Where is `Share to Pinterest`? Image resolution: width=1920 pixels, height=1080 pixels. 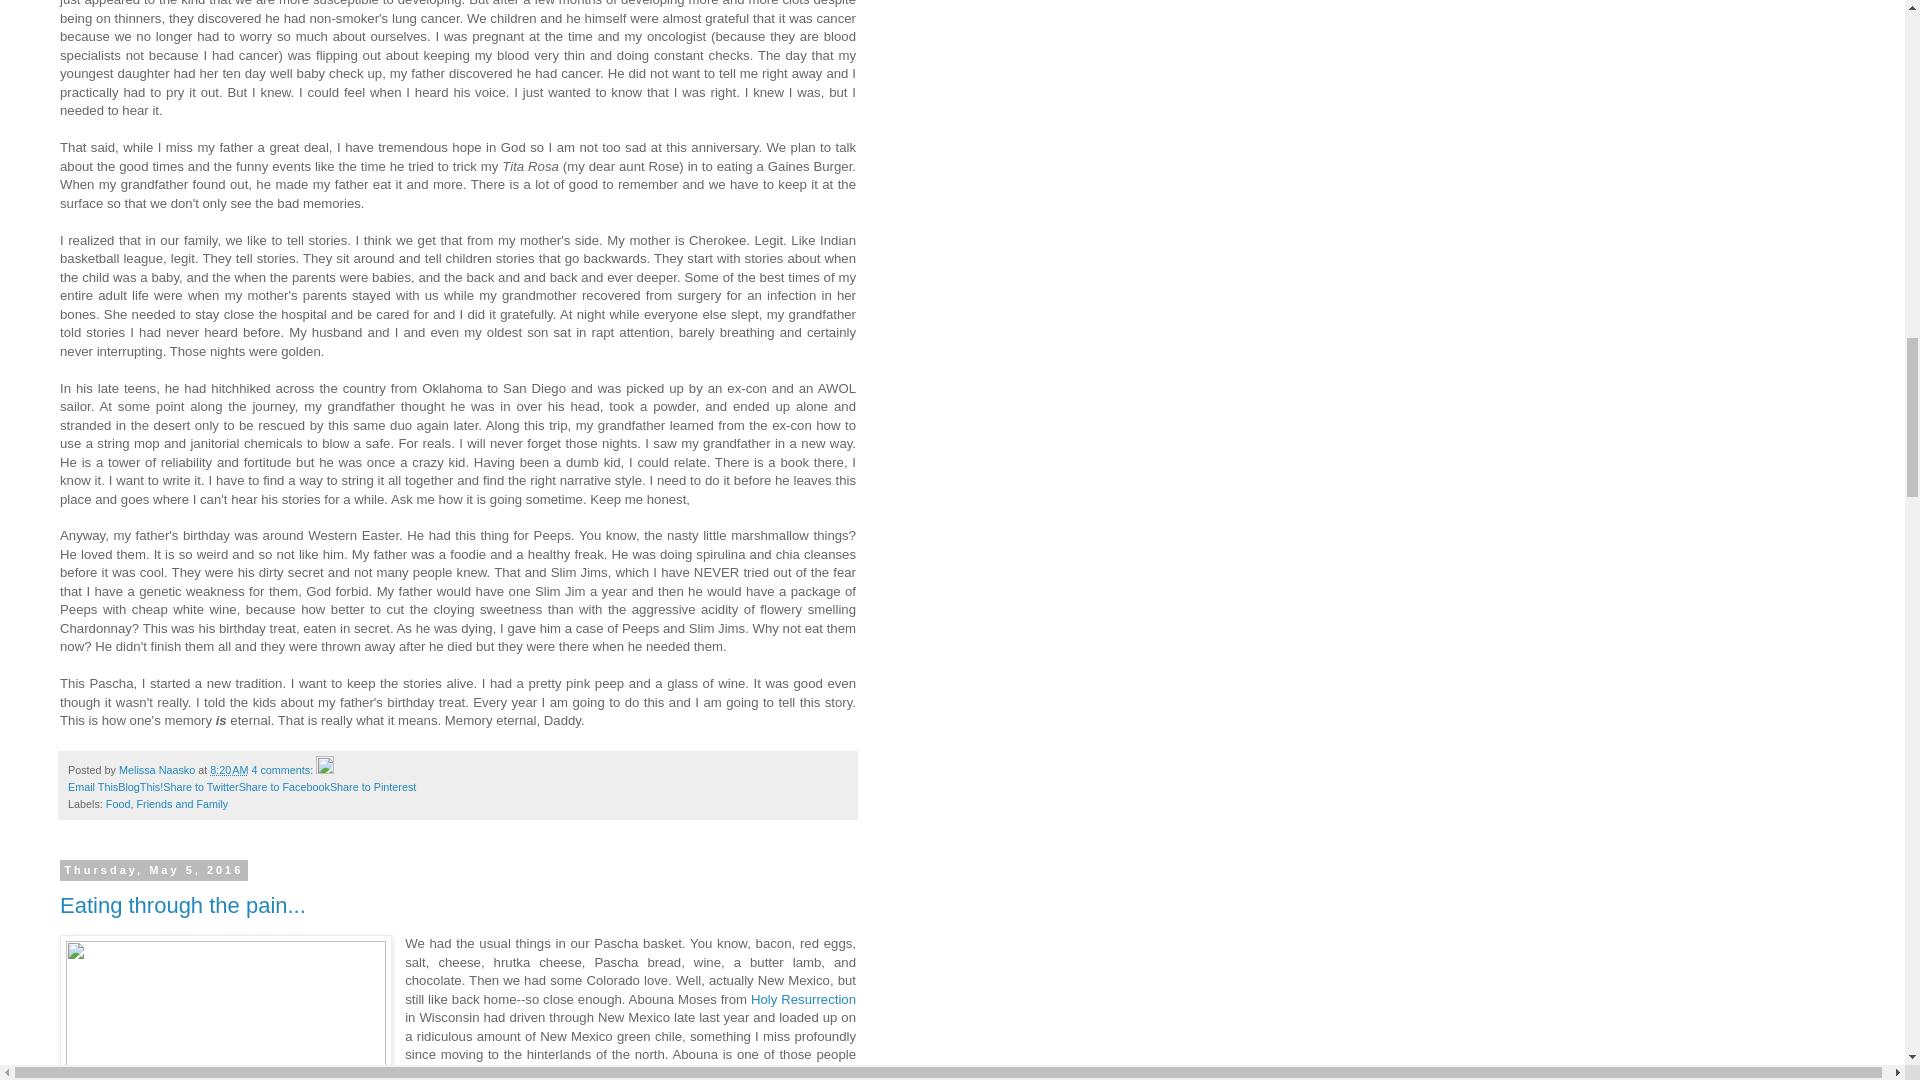
Share to Pinterest is located at coordinates (373, 786).